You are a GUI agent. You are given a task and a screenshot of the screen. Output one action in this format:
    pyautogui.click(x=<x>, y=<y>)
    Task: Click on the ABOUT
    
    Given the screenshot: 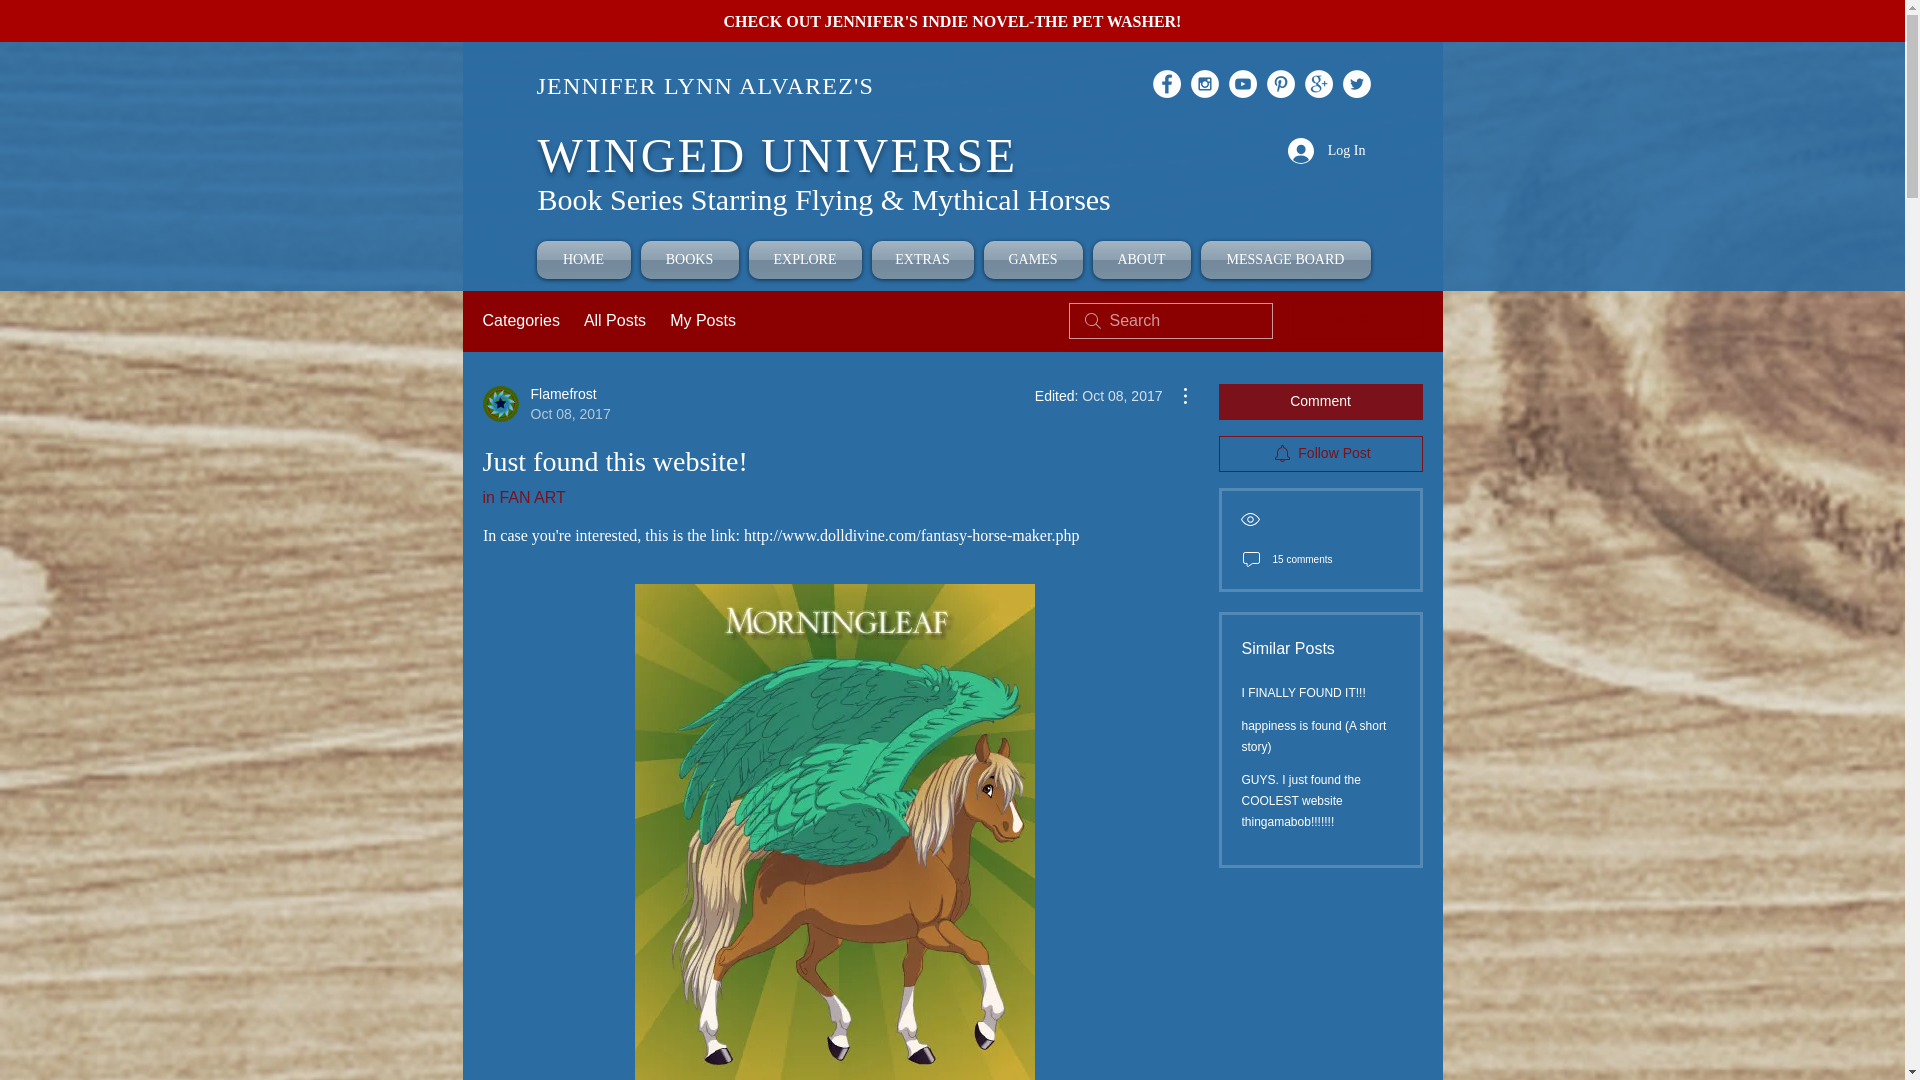 What is the action you would take?
    pyautogui.click(x=1142, y=259)
    